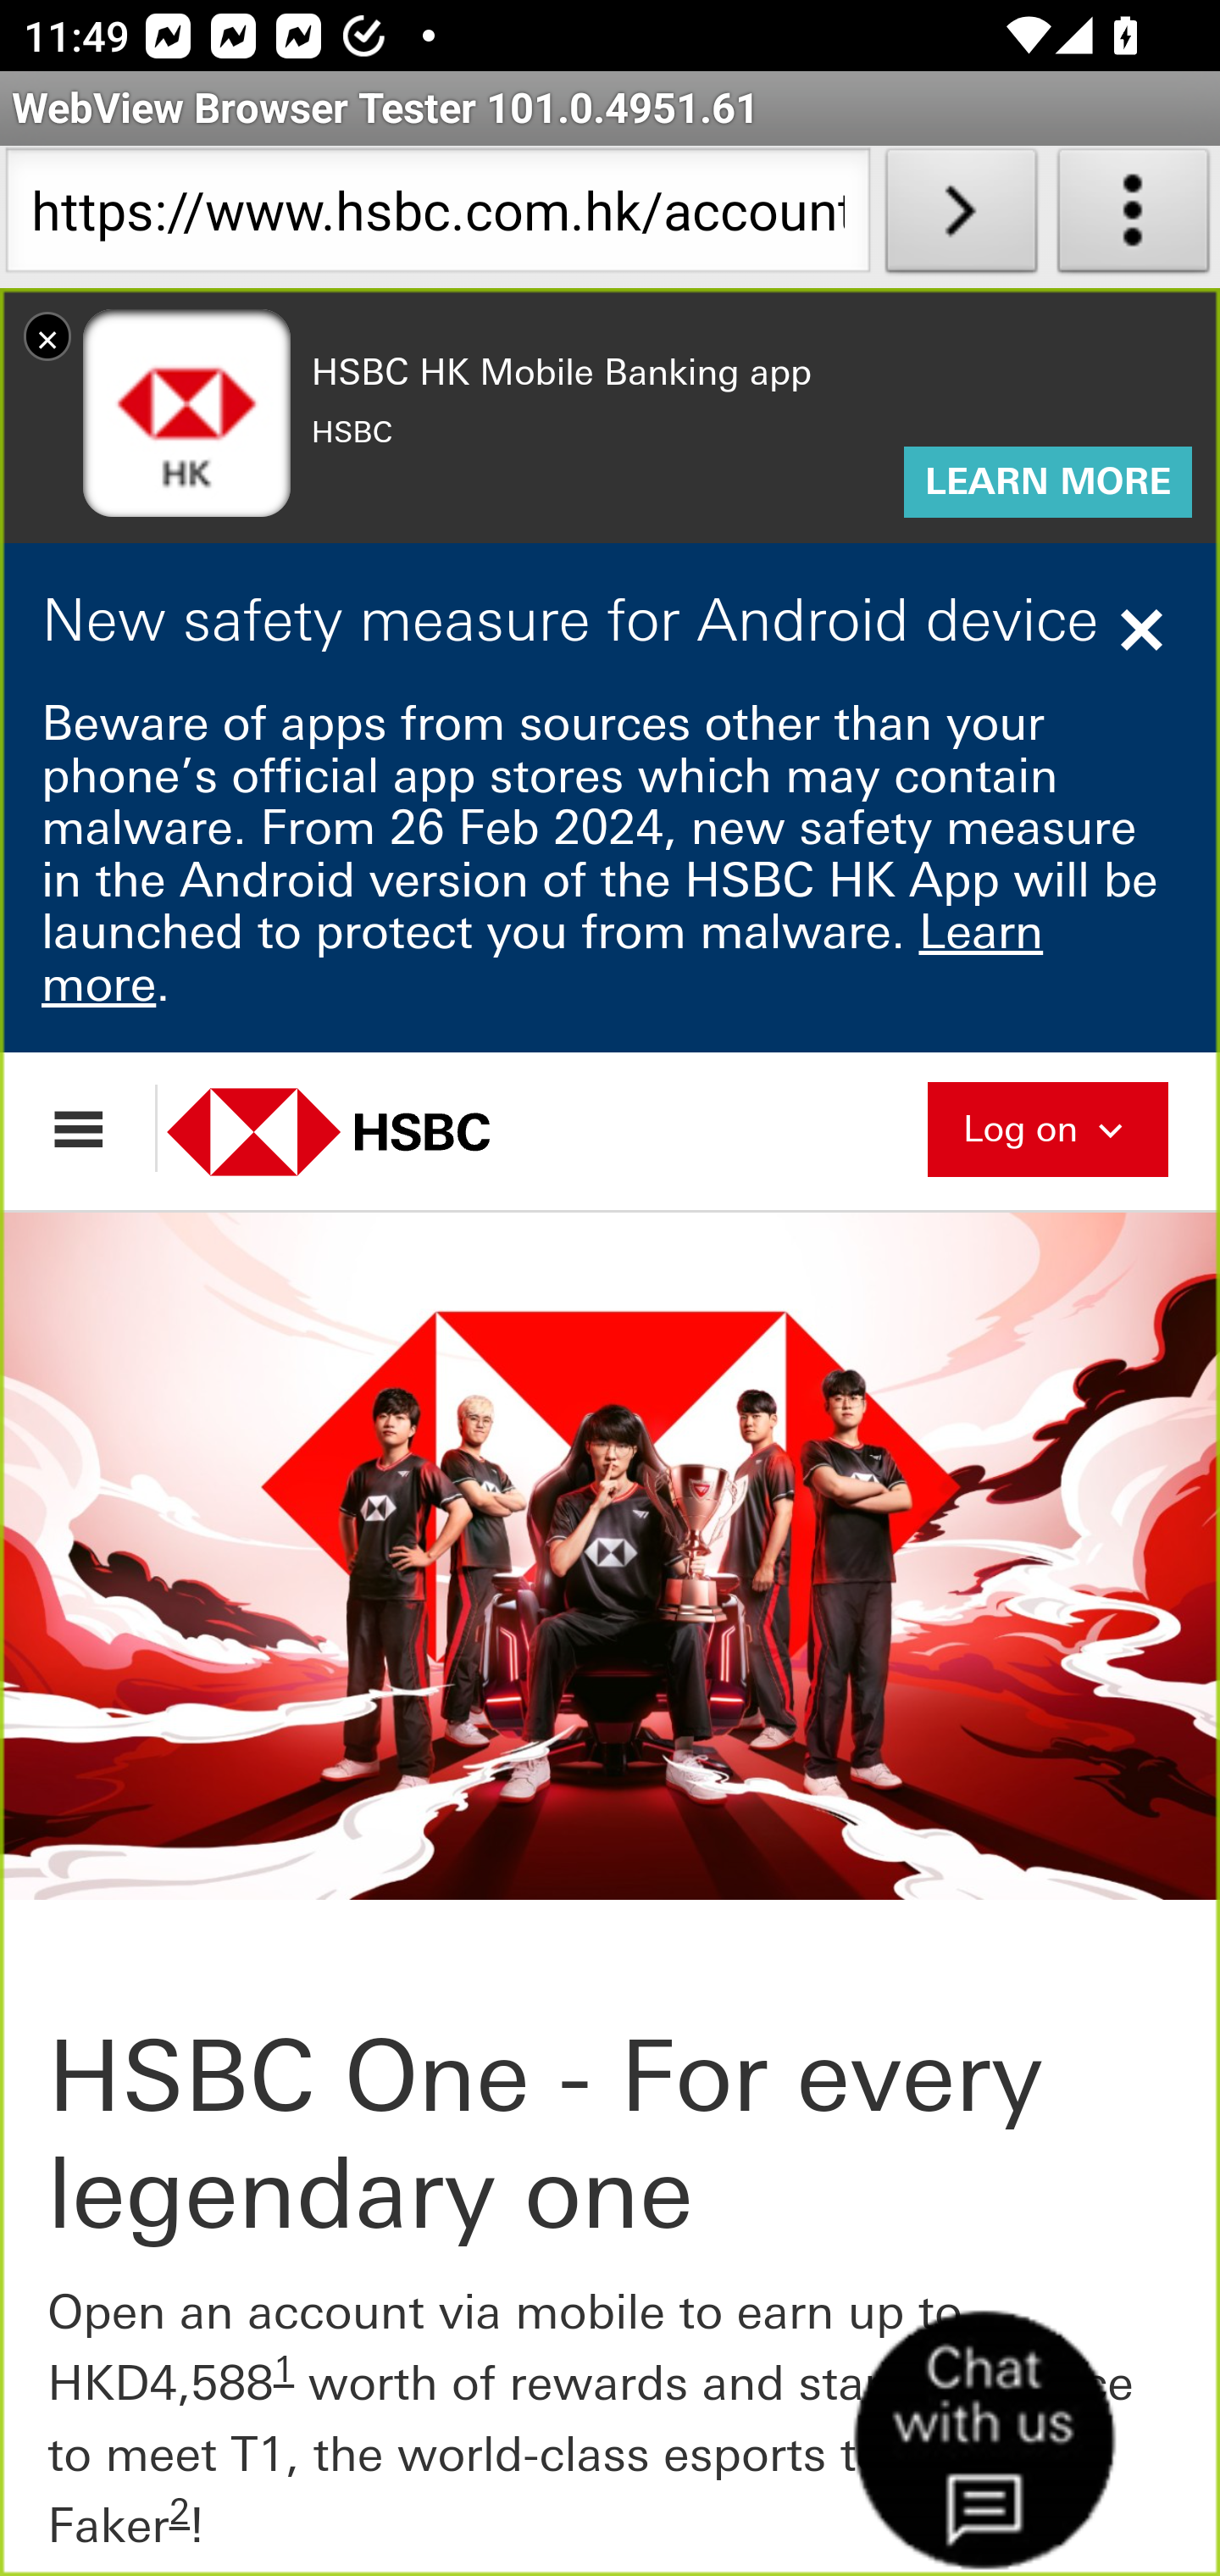 This screenshot has width=1220, height=2576. I want to click on Learn more, so click(544, 958).